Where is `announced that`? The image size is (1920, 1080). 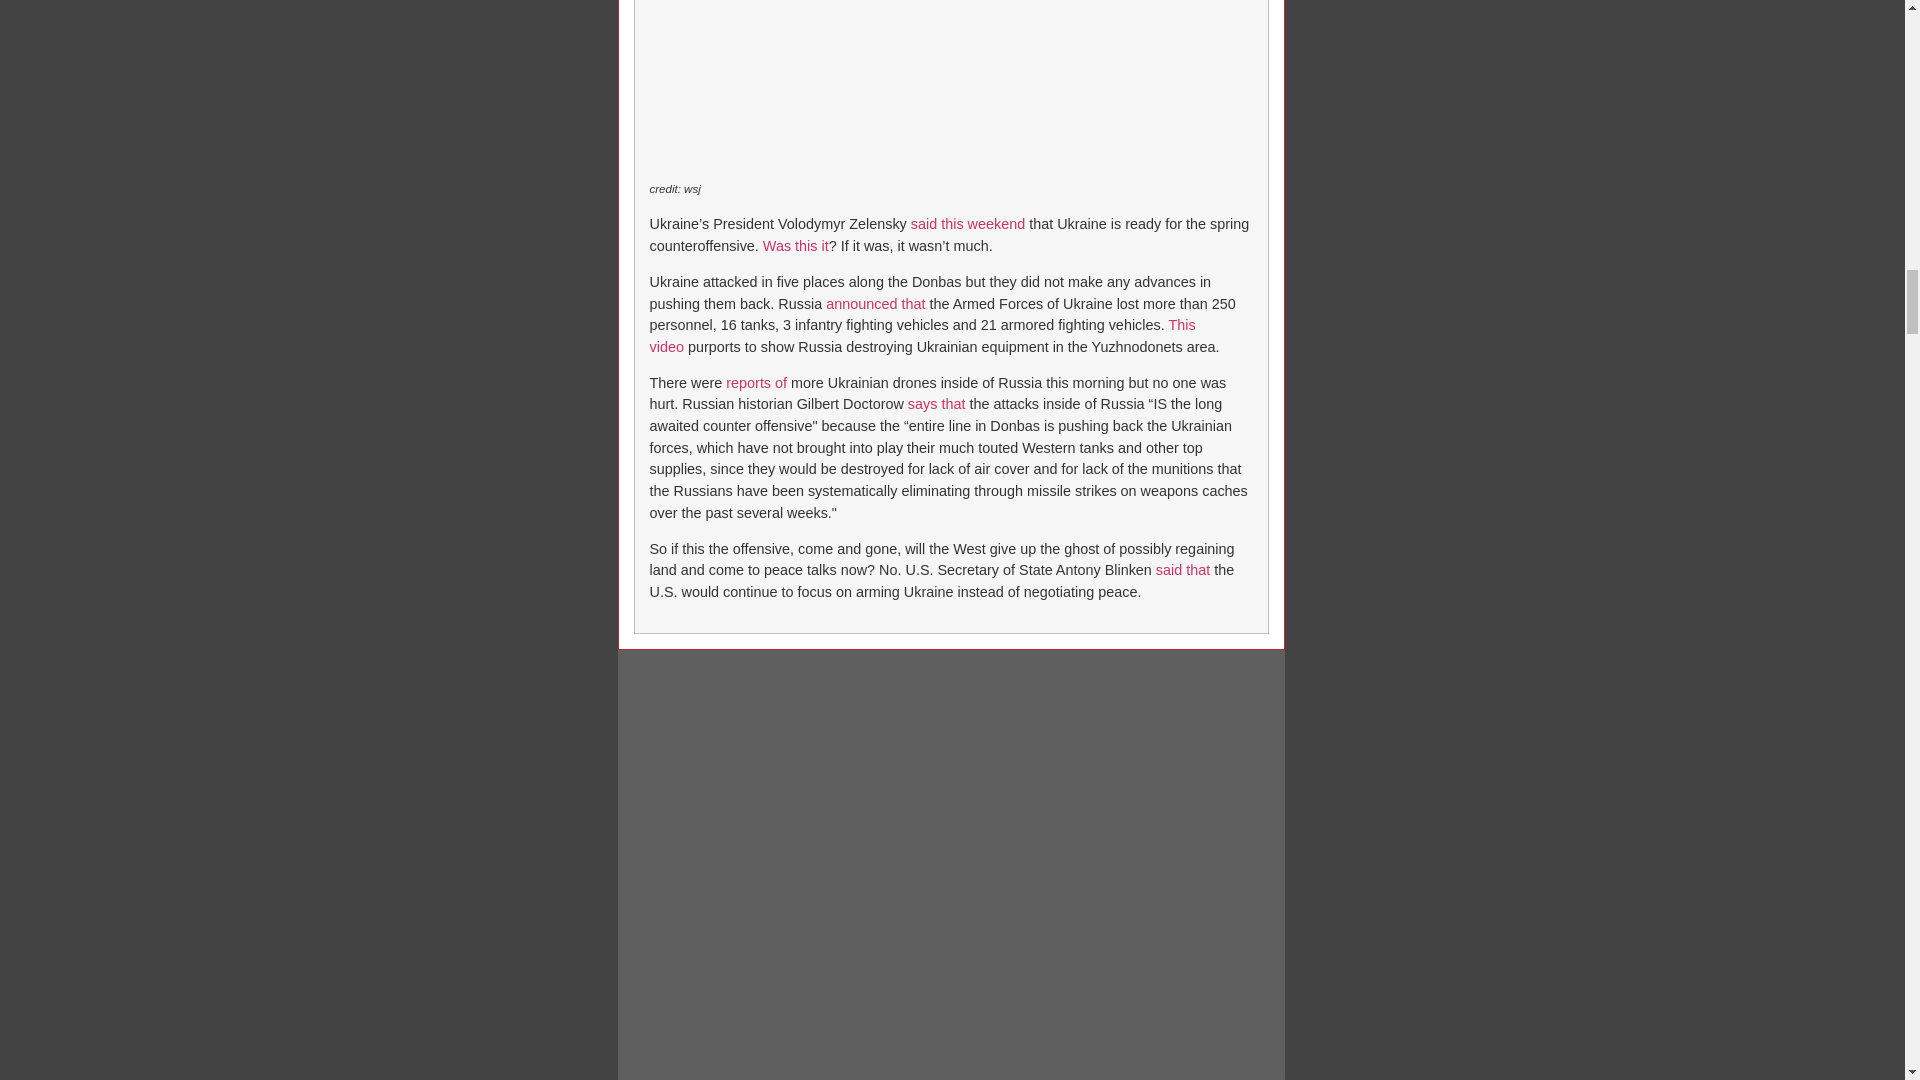 announced that is located at coordinates (875, 304).